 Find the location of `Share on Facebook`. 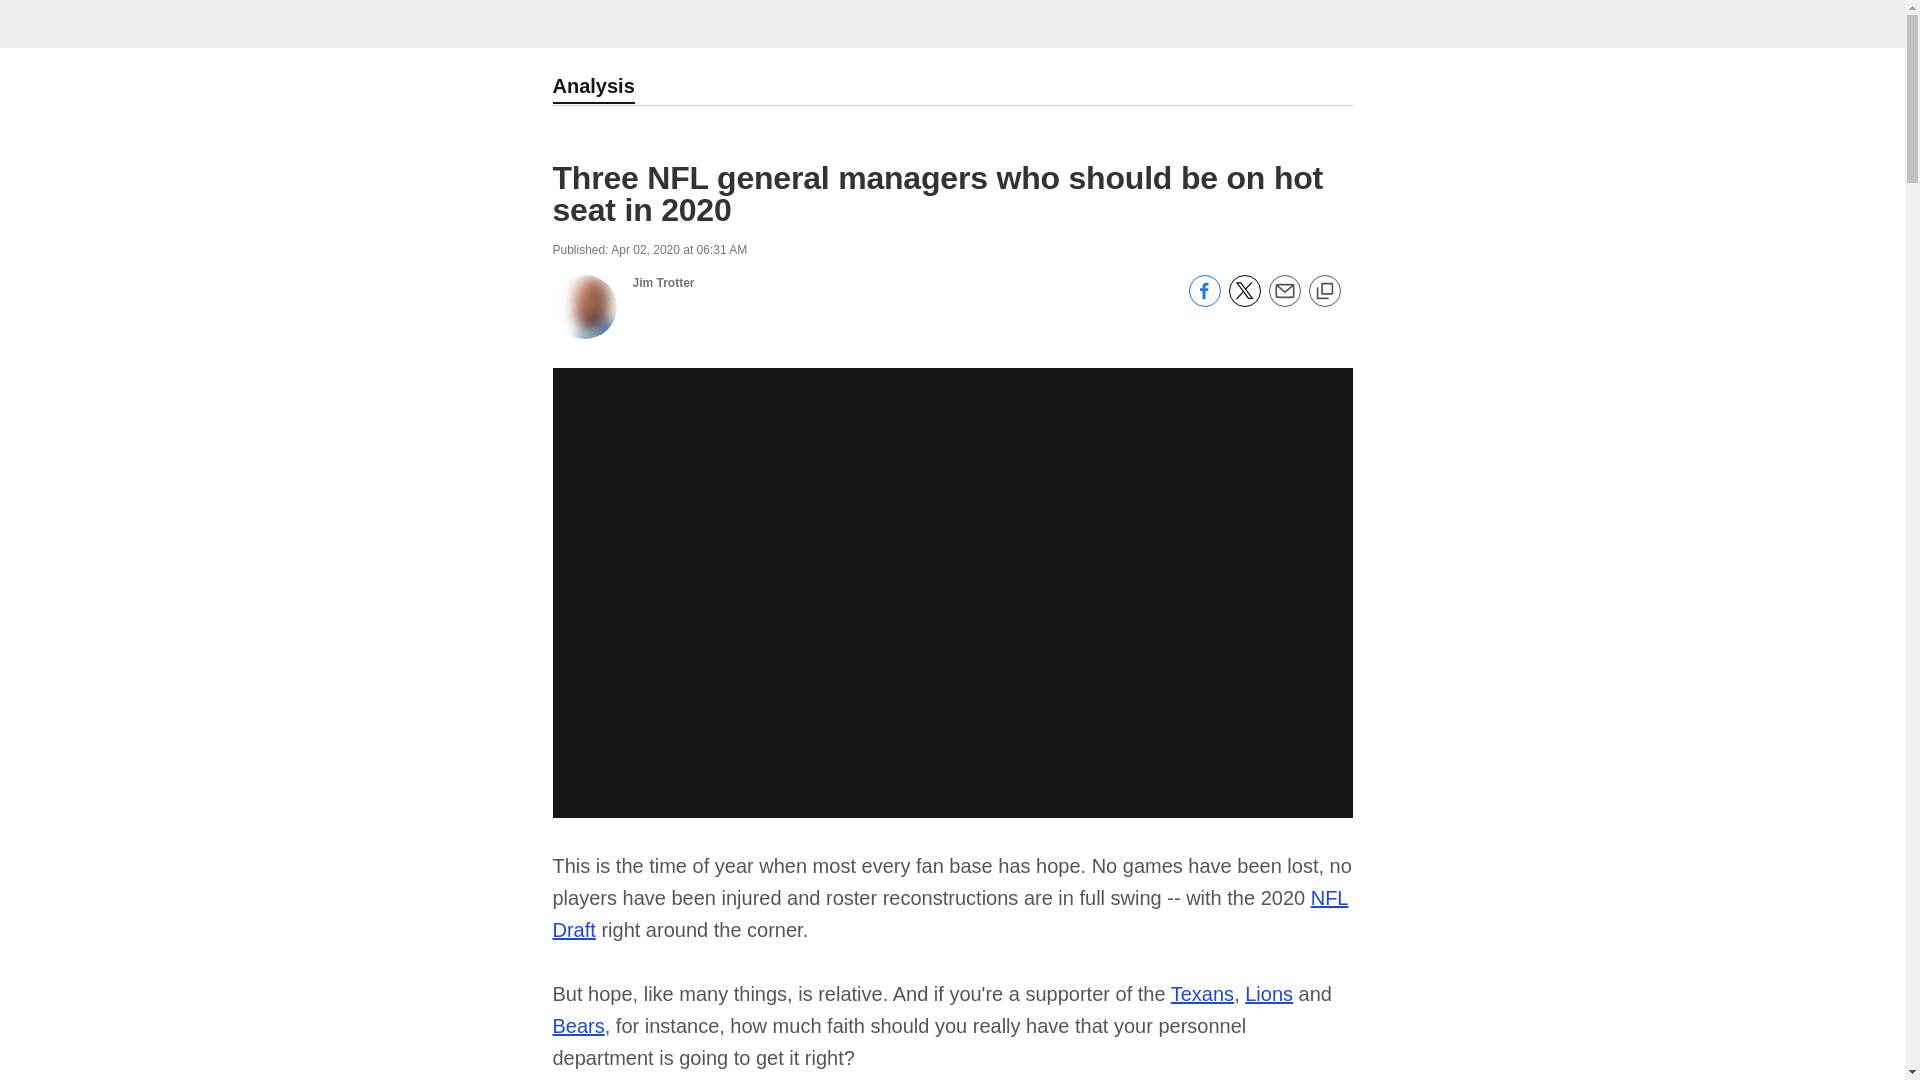

Share on Facebook is located at coordinates (1204, 301).